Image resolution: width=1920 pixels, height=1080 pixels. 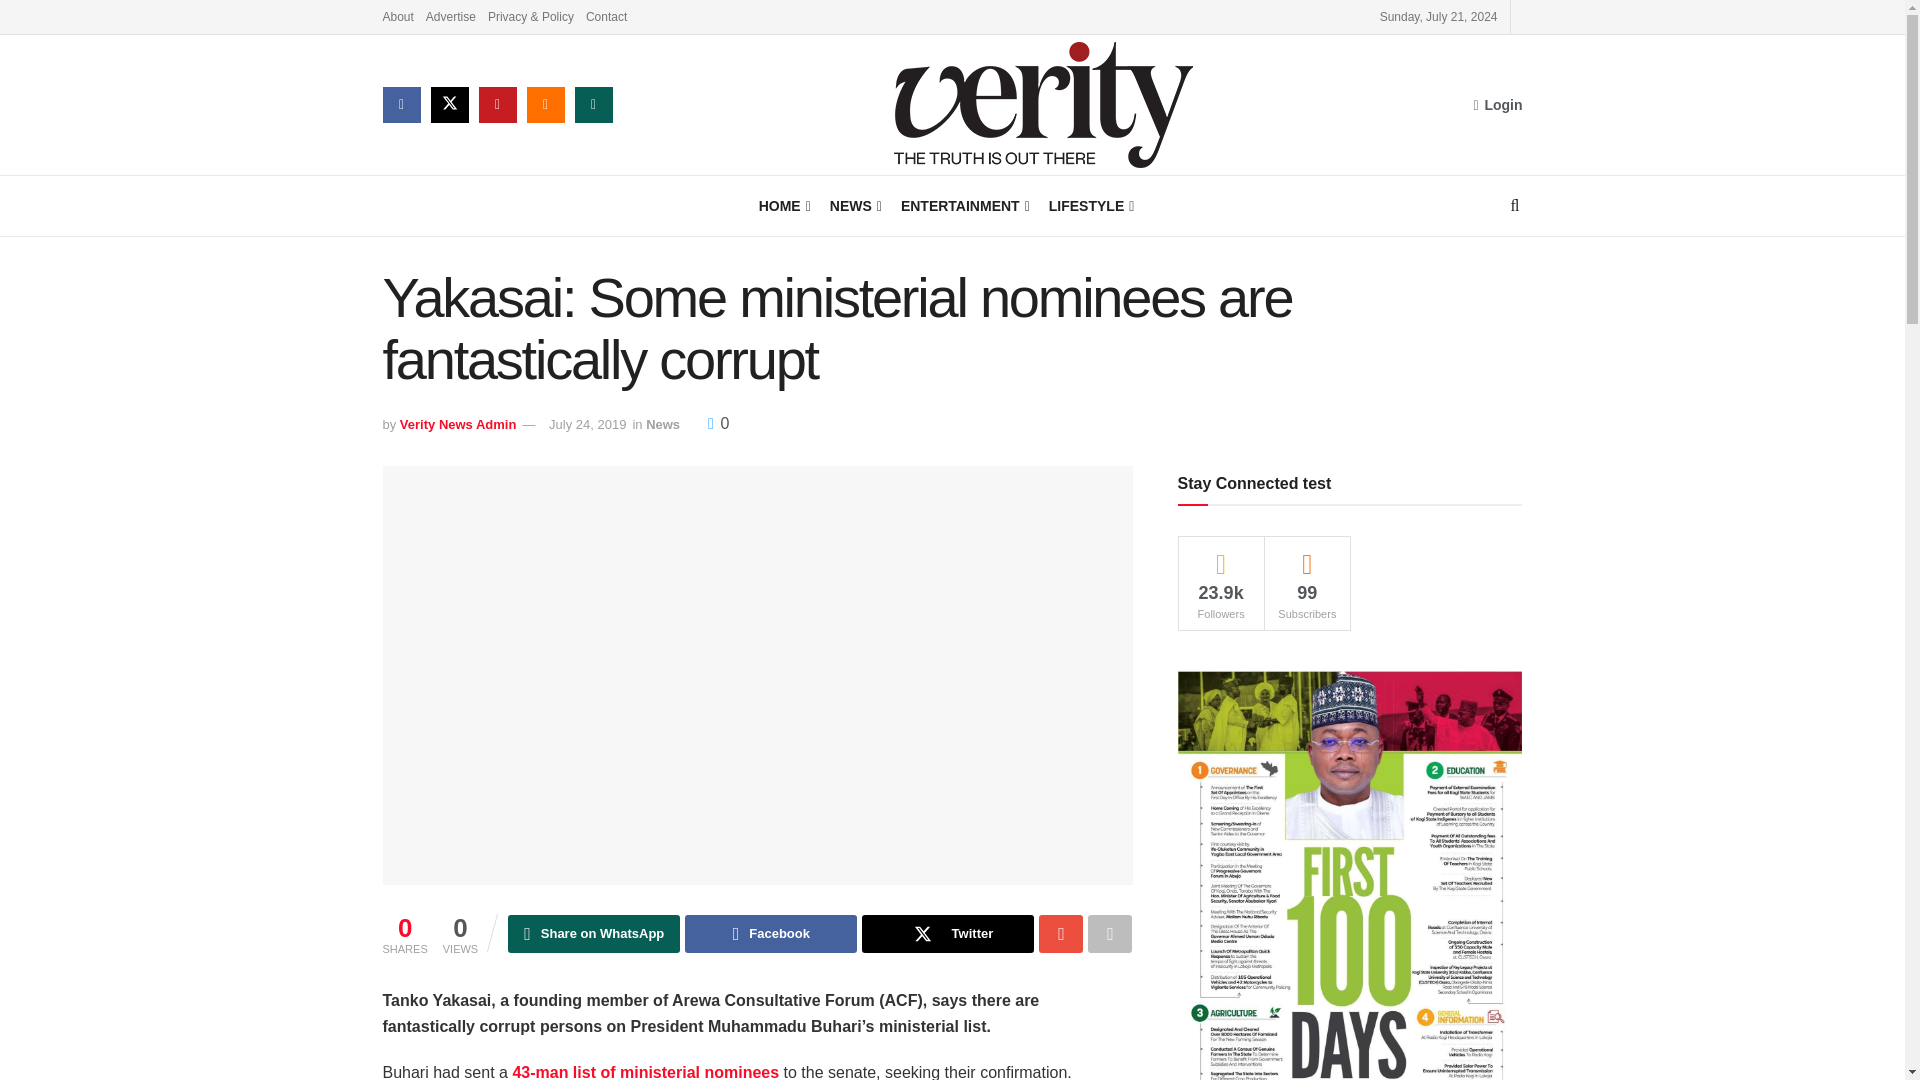 What do you see at coordinates (1497, 104) in the screenshot?
I see `Login` at bounding box center [1497, 104].